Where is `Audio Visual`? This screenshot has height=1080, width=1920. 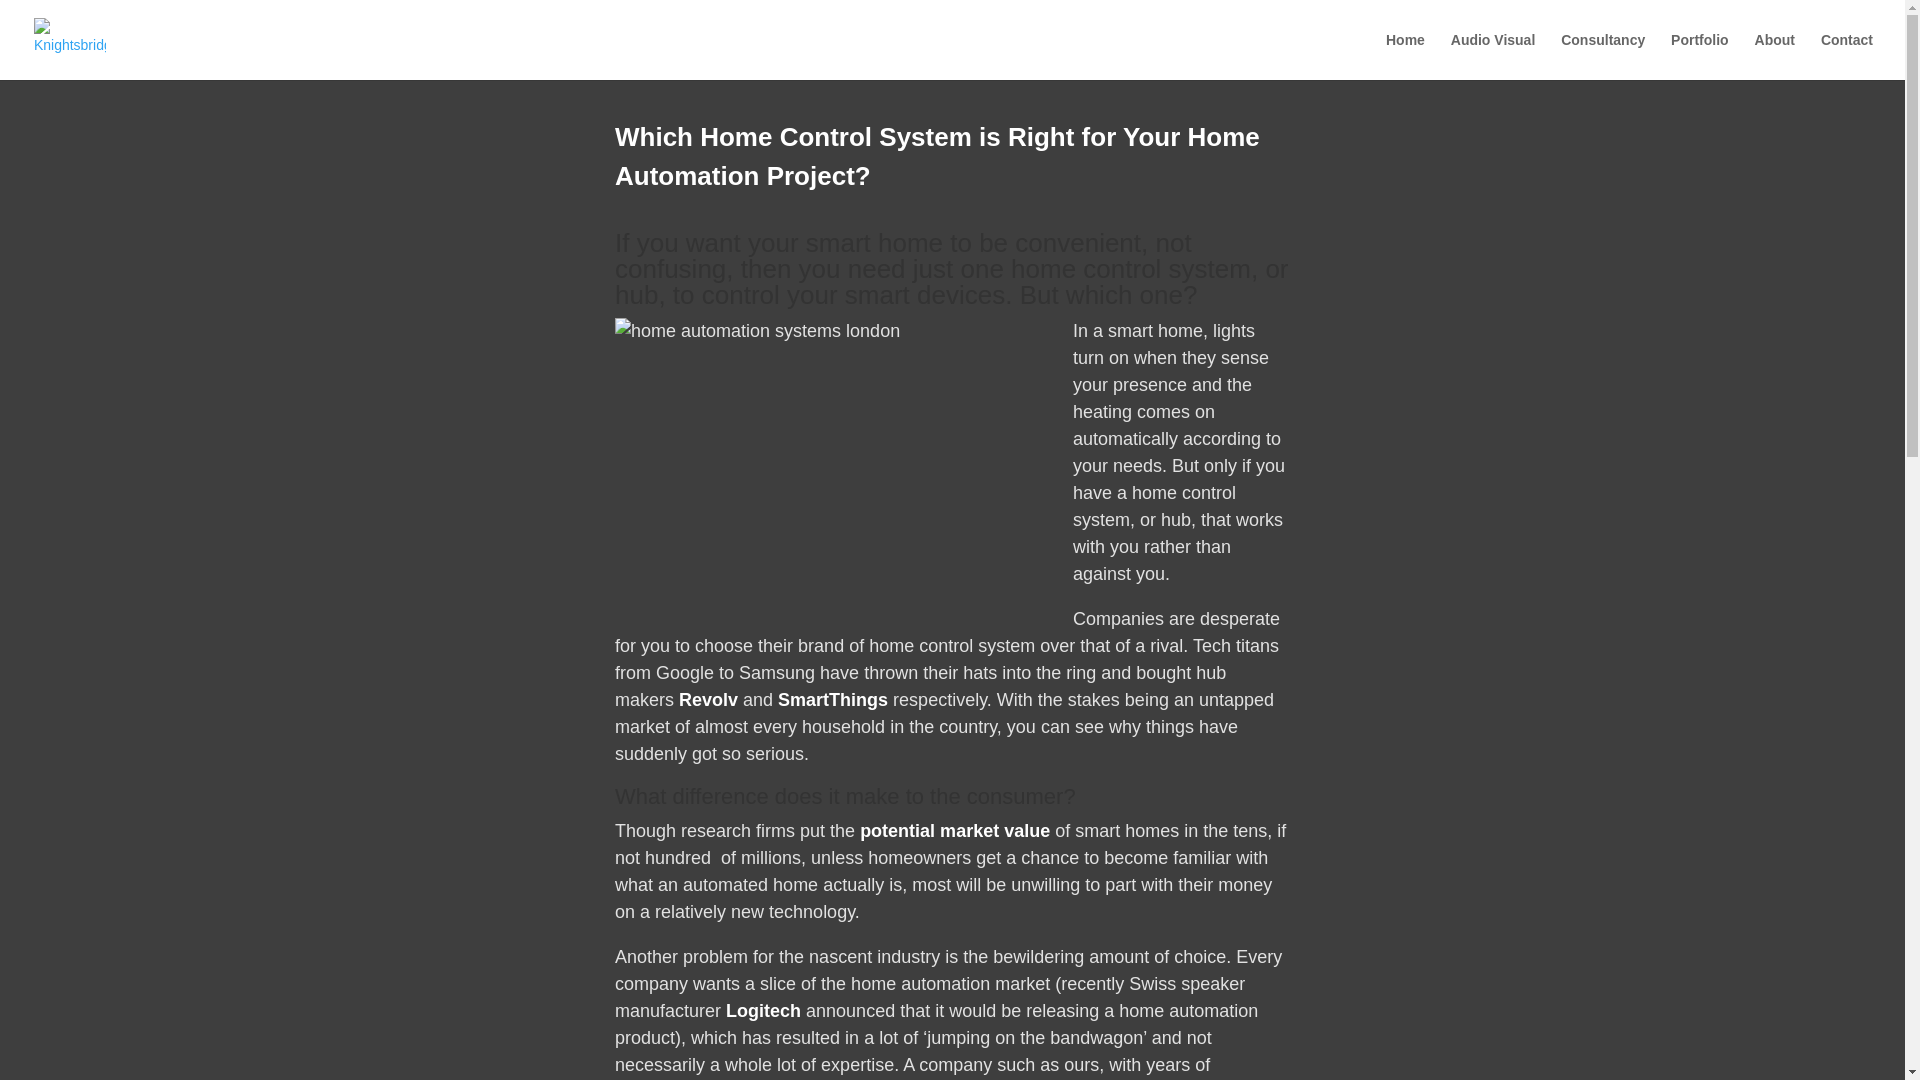
Audio Visual is located at coordinates (1494, 56).